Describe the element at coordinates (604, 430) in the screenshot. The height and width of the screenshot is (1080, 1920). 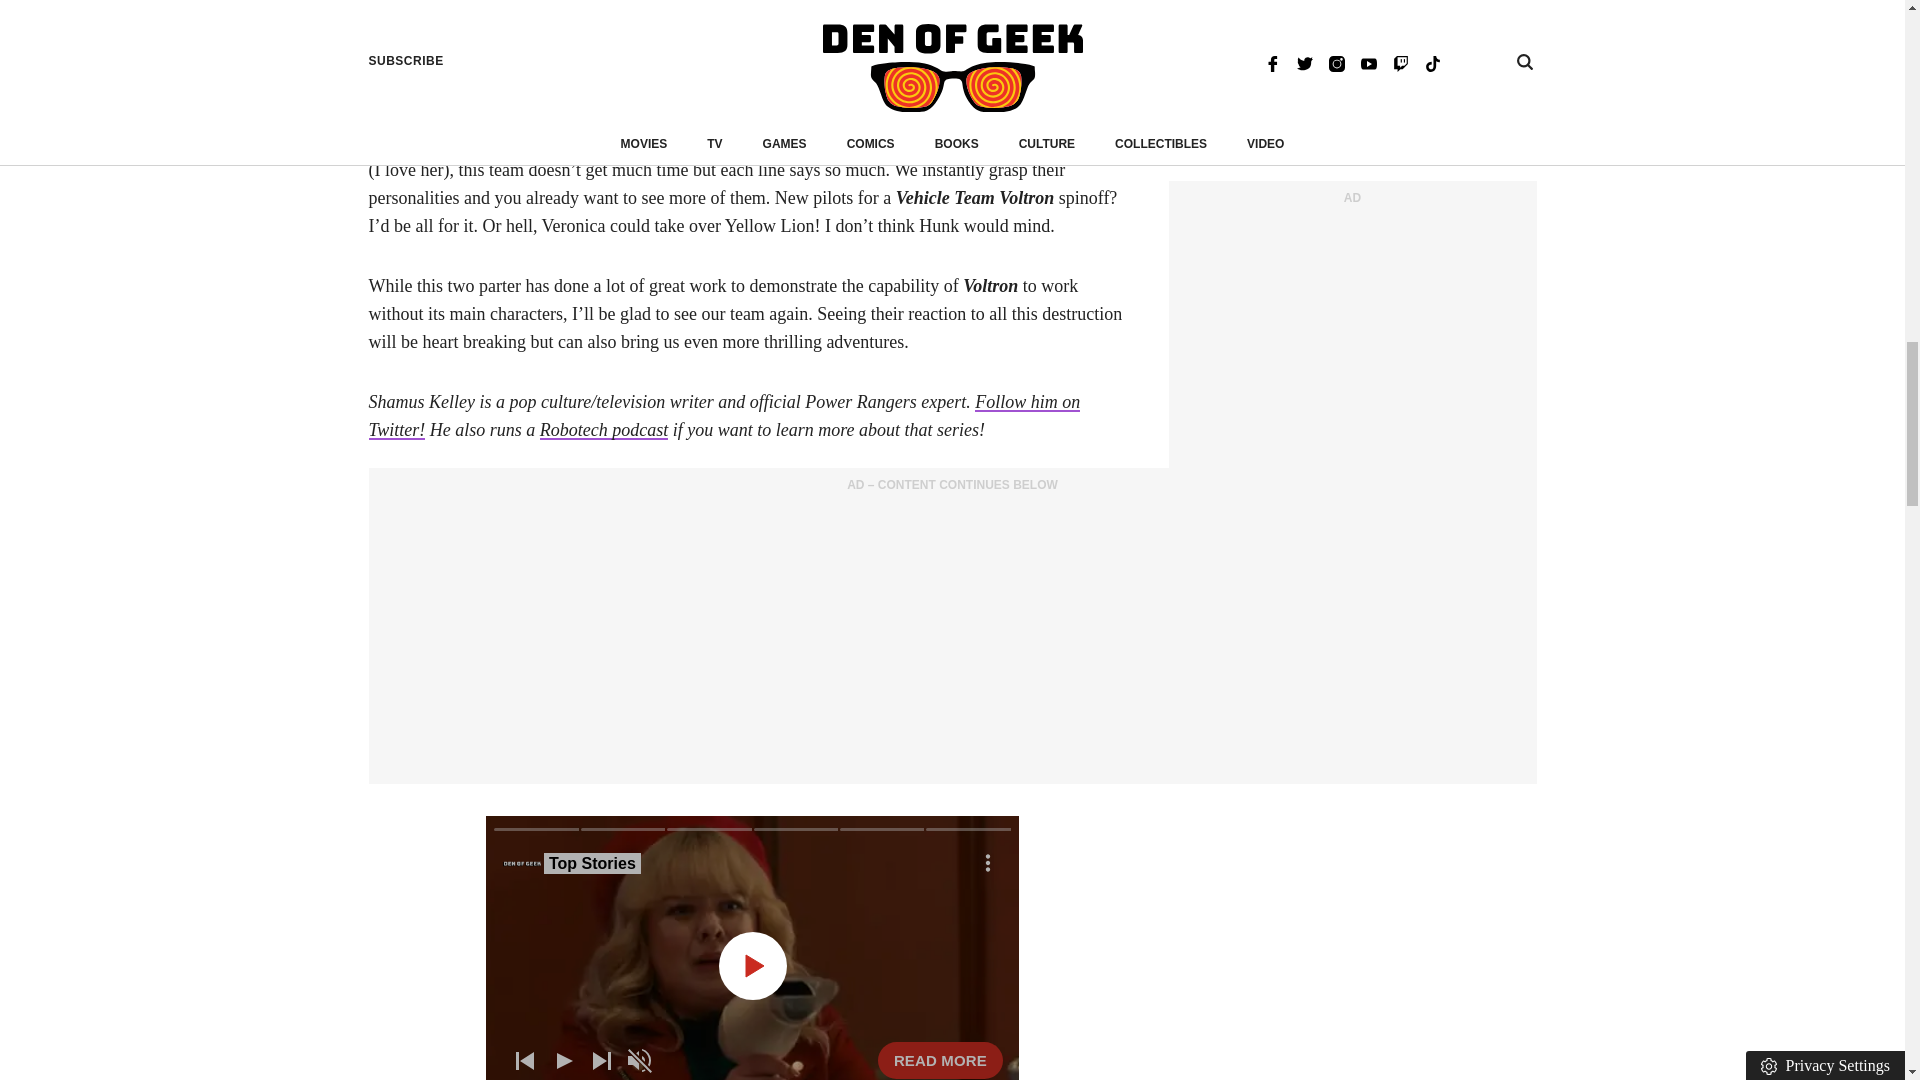
I see `Robotech podcast` at that location.